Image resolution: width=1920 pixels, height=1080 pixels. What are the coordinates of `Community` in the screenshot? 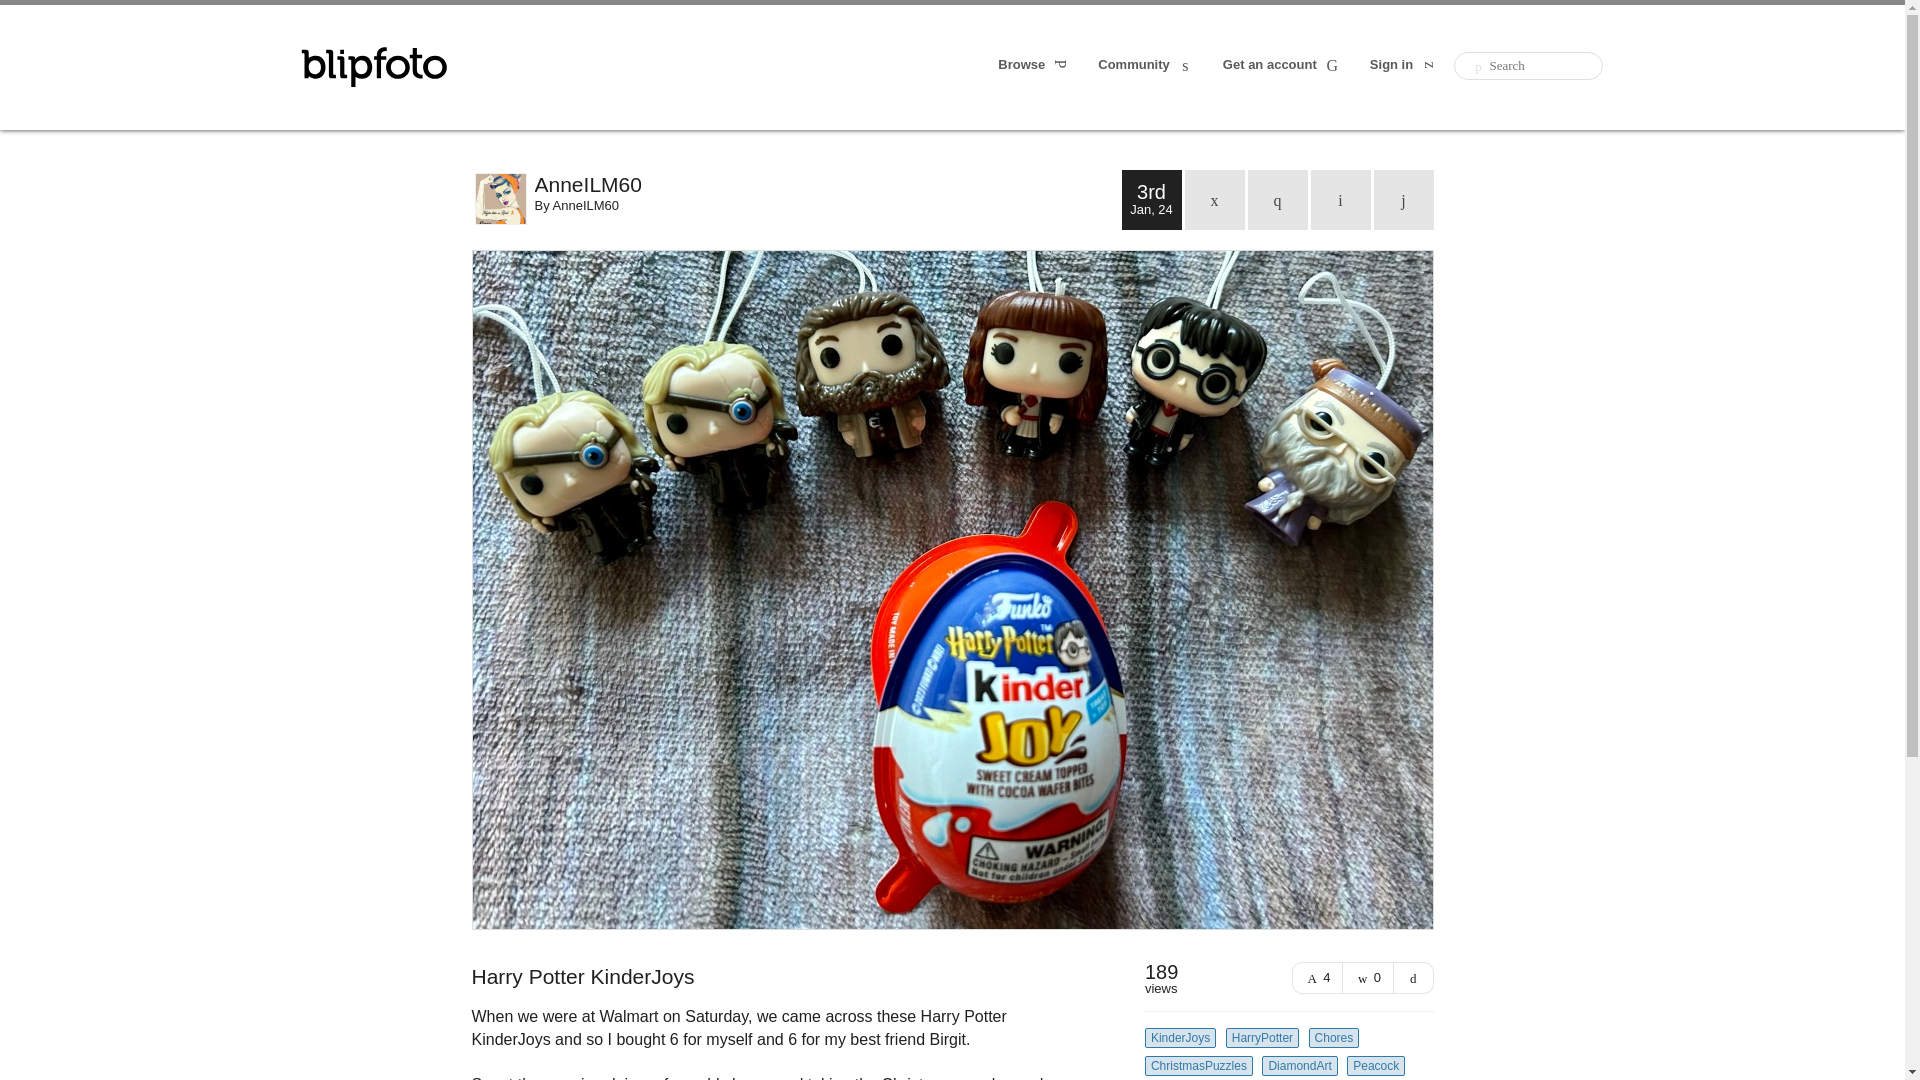 It's located at (1146, 66).